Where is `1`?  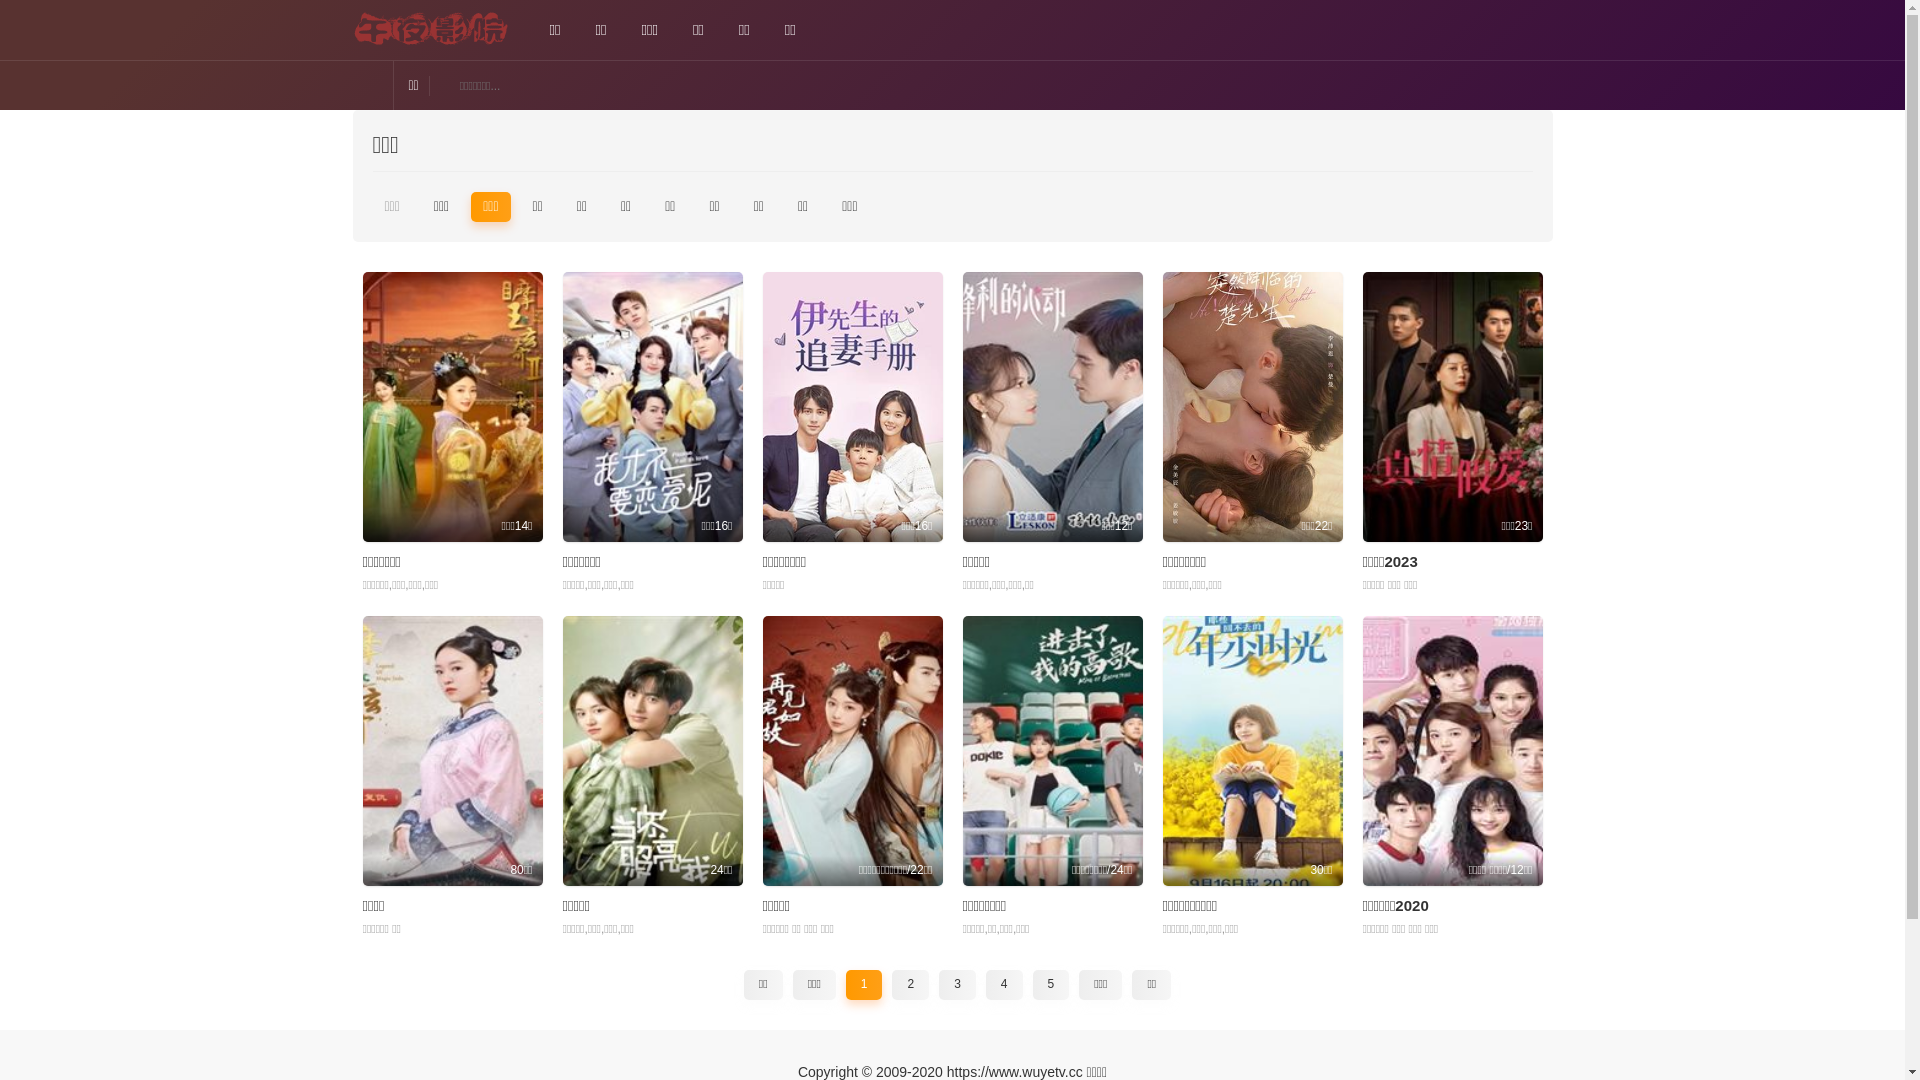
1 is located at coordinates (864, 985).